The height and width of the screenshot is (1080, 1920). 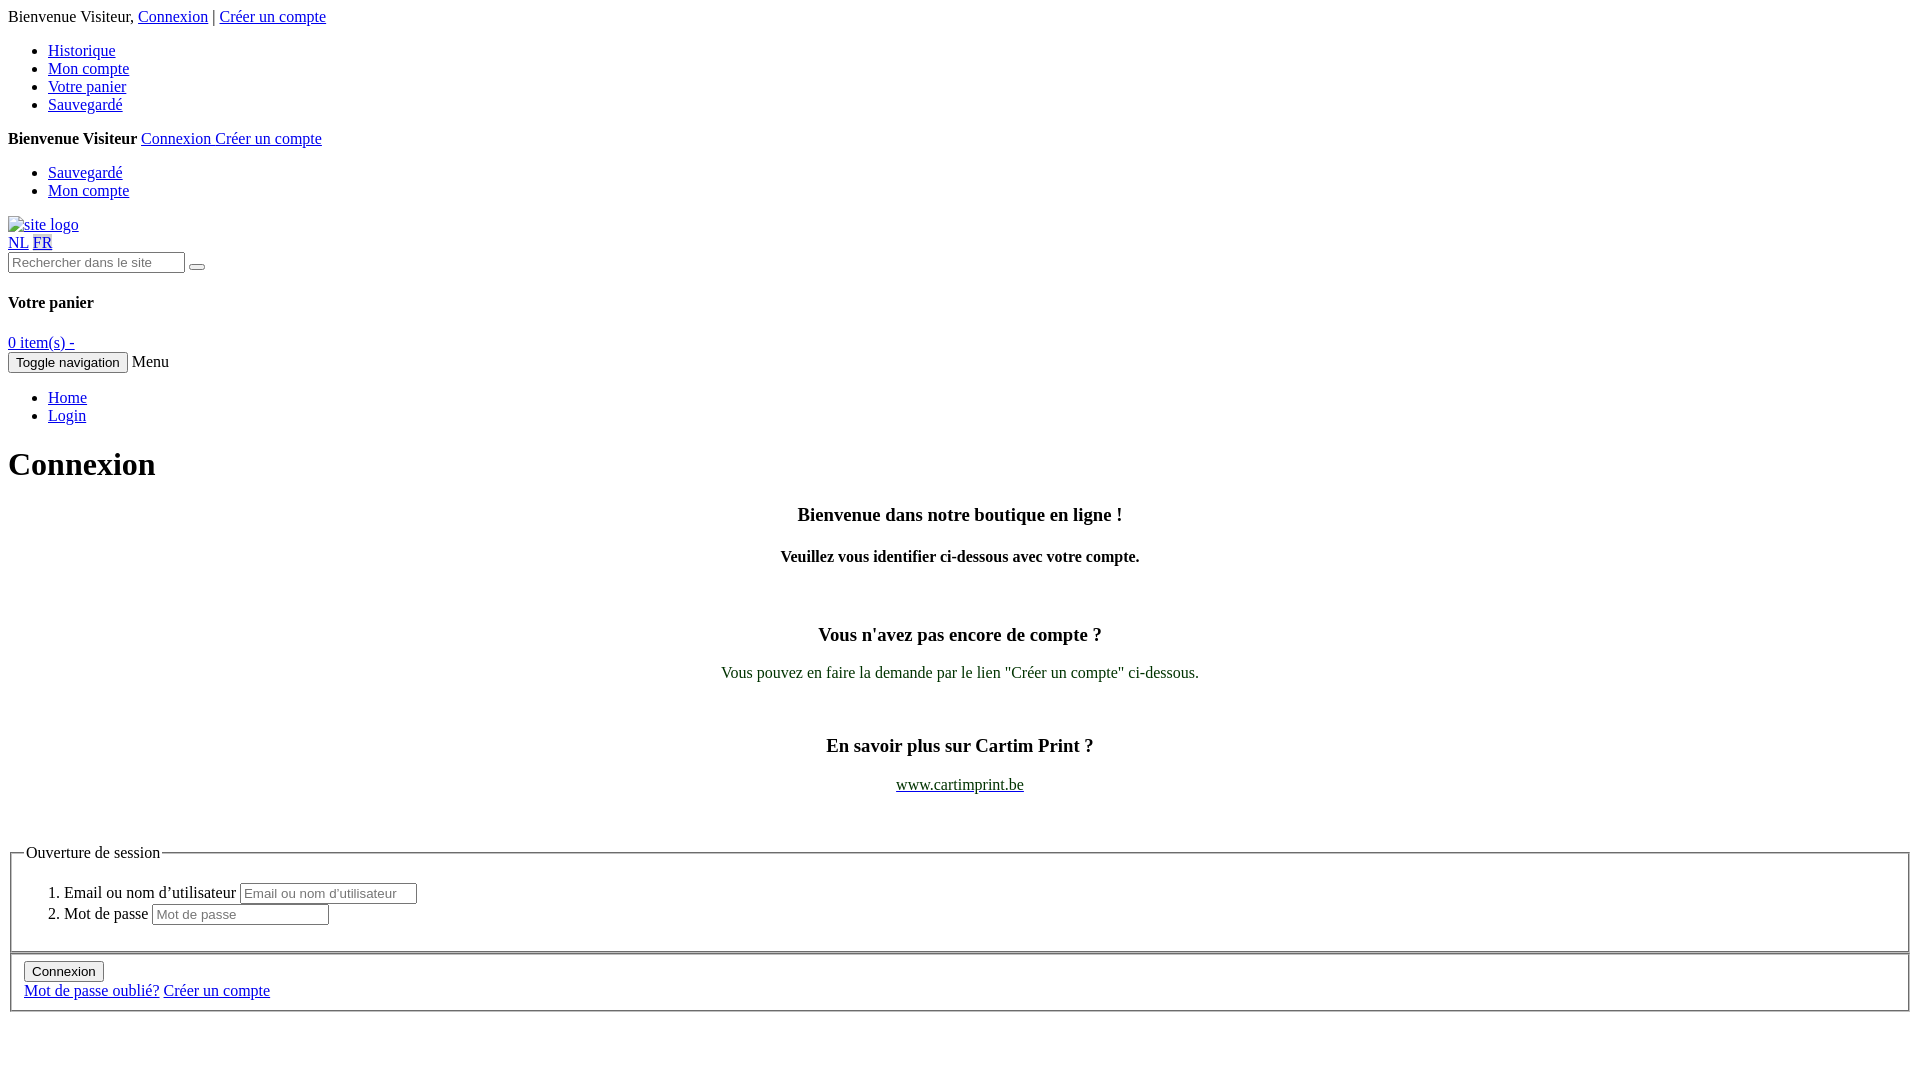 What do you see at coordinates (43, 242) in the screenshot?
I see `FR` at bounding box center [43, 242].